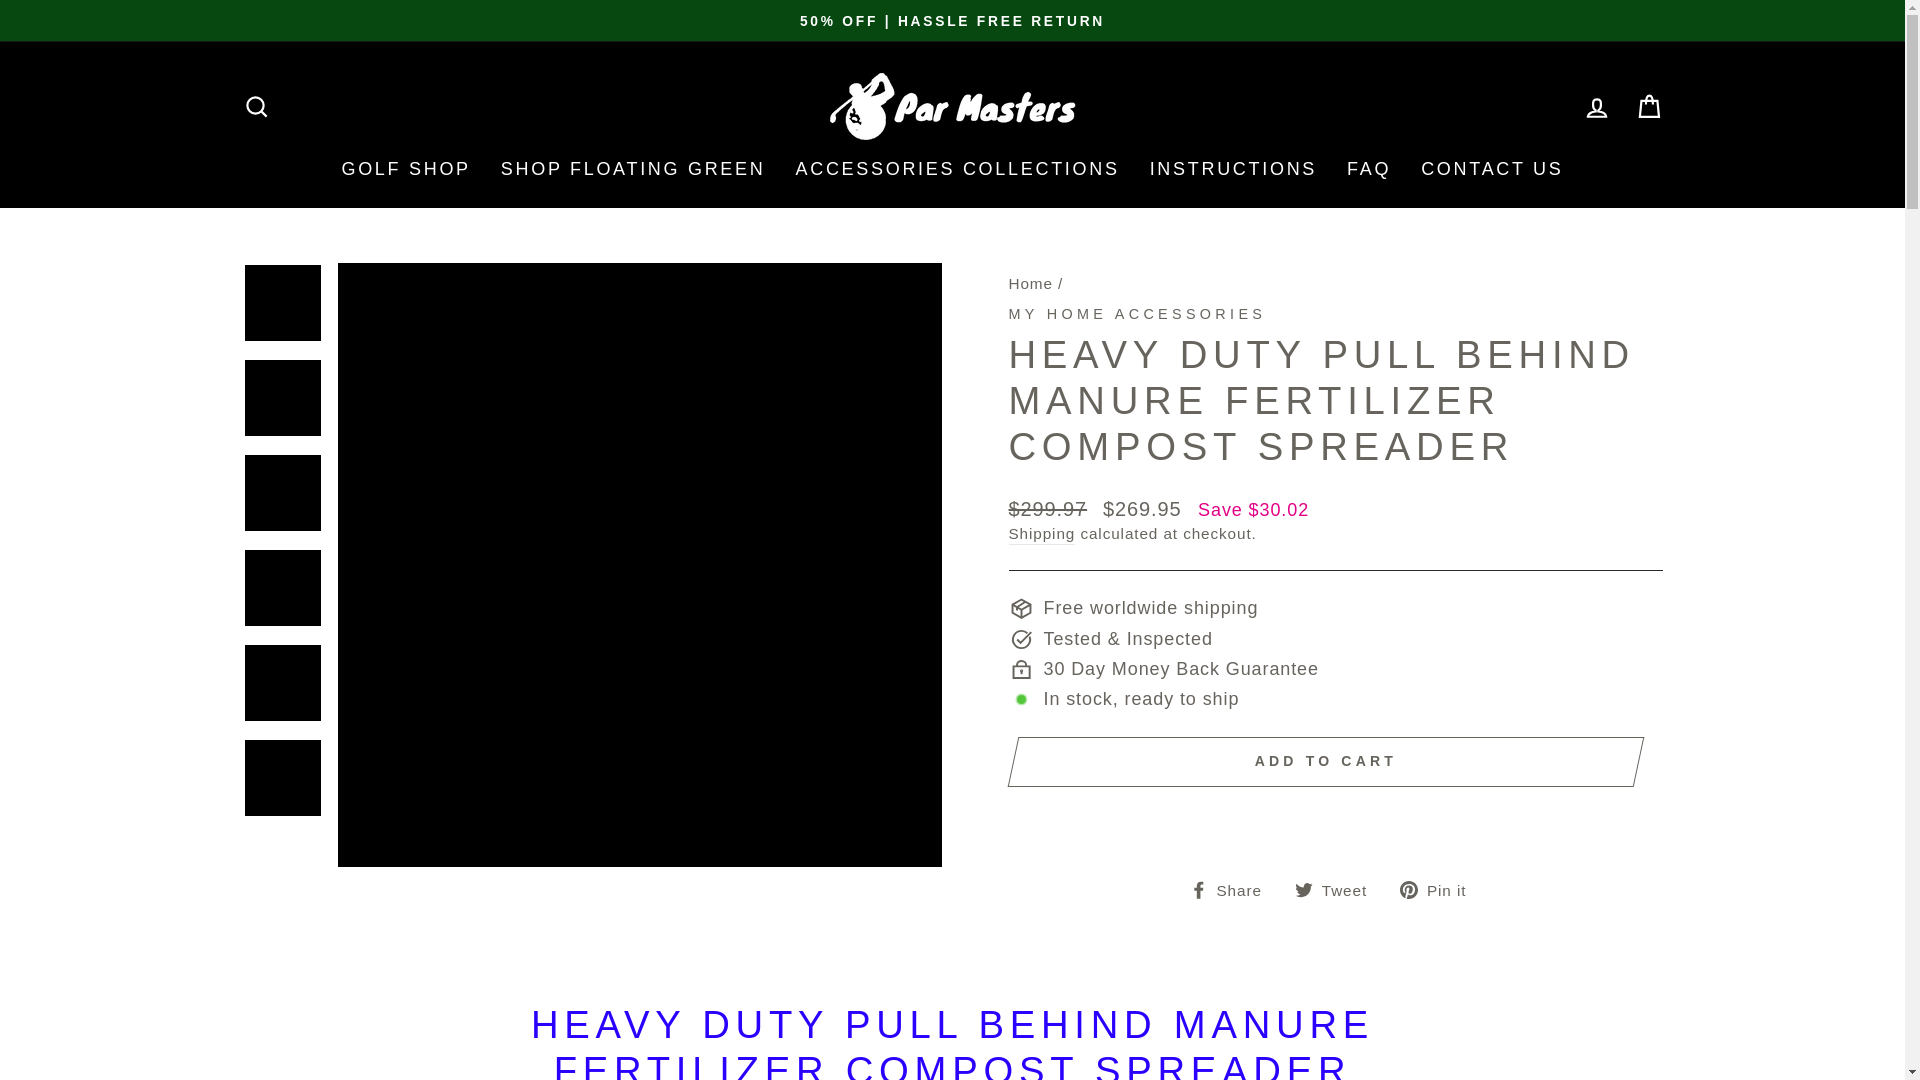 The width and height of the screenshot is (1920, 1080). What do you see at coordinates (1030, 283) in the screenshot?
I see `Back to the frontpage` at bounding box center [1030, 283].